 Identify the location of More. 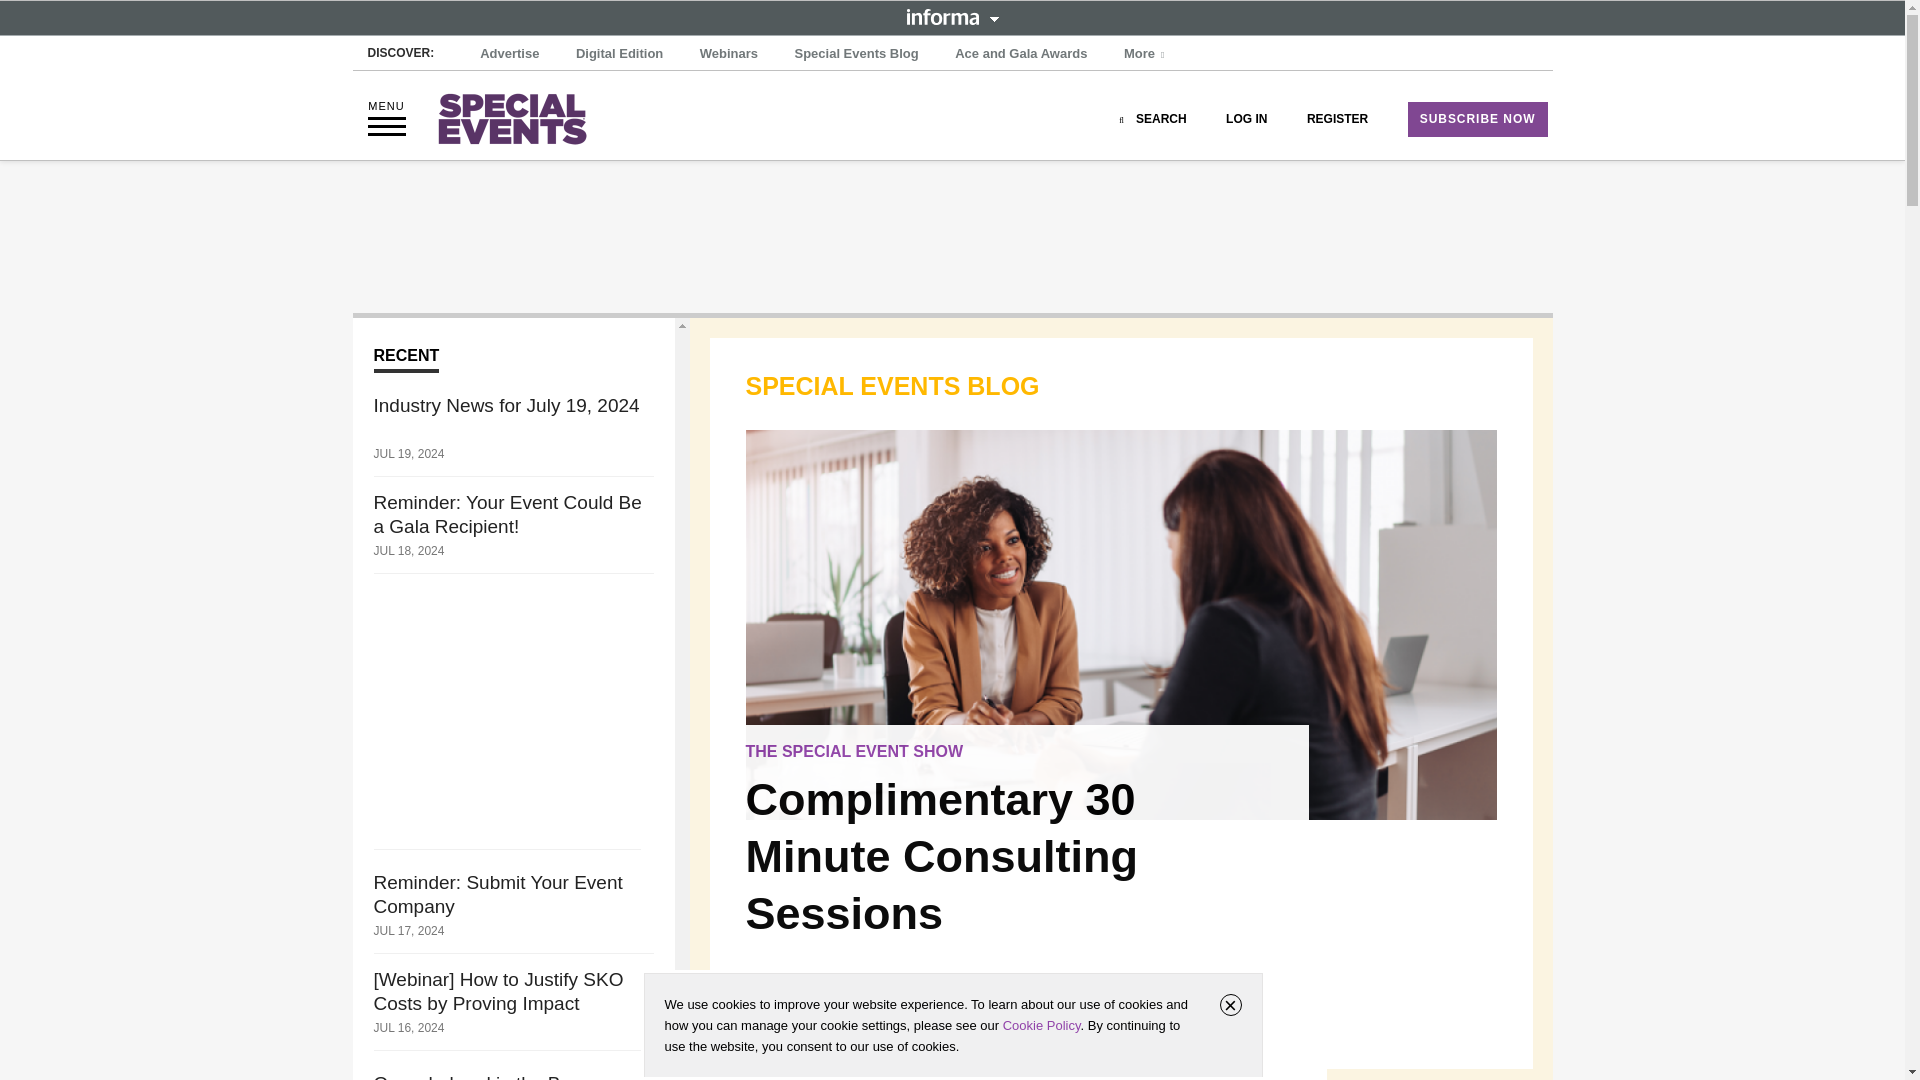
(1146, 54).